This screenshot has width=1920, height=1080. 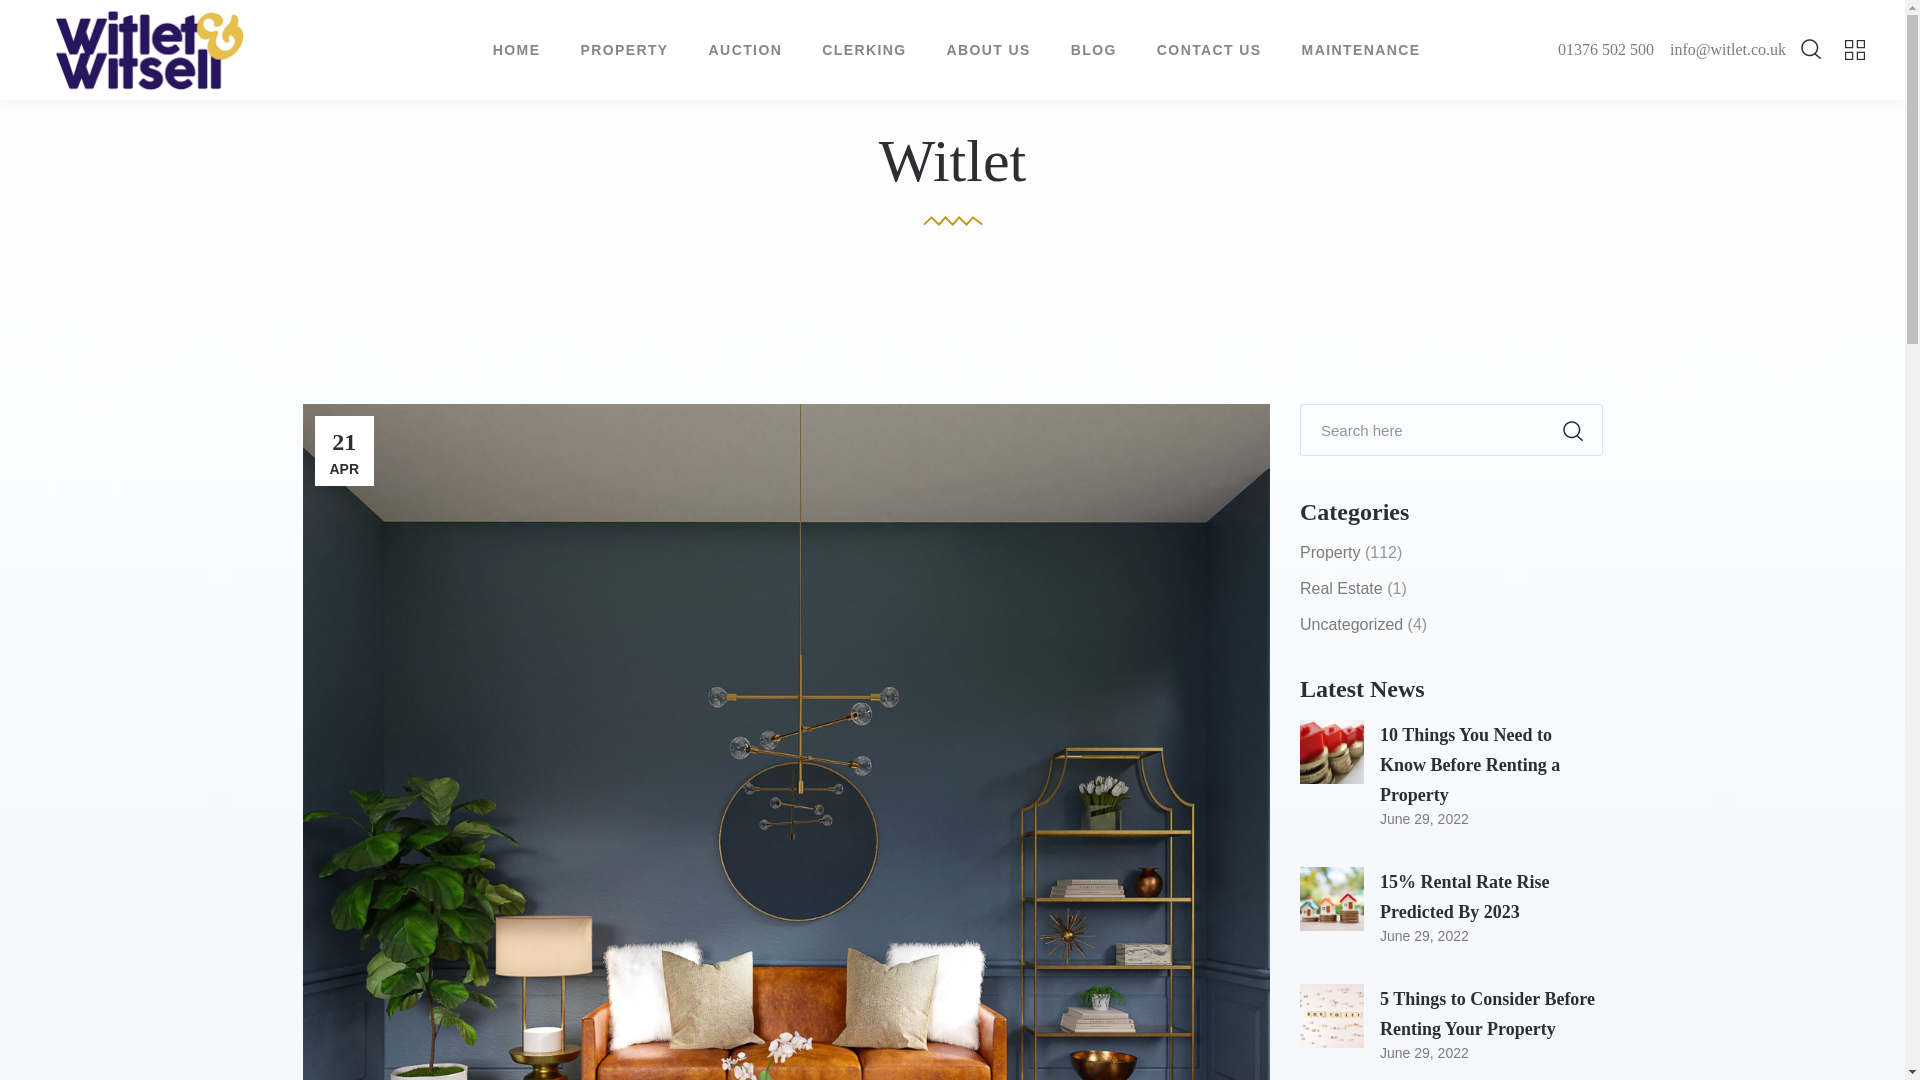 I want to click on ABOUT US, so click(x=988, y=50).